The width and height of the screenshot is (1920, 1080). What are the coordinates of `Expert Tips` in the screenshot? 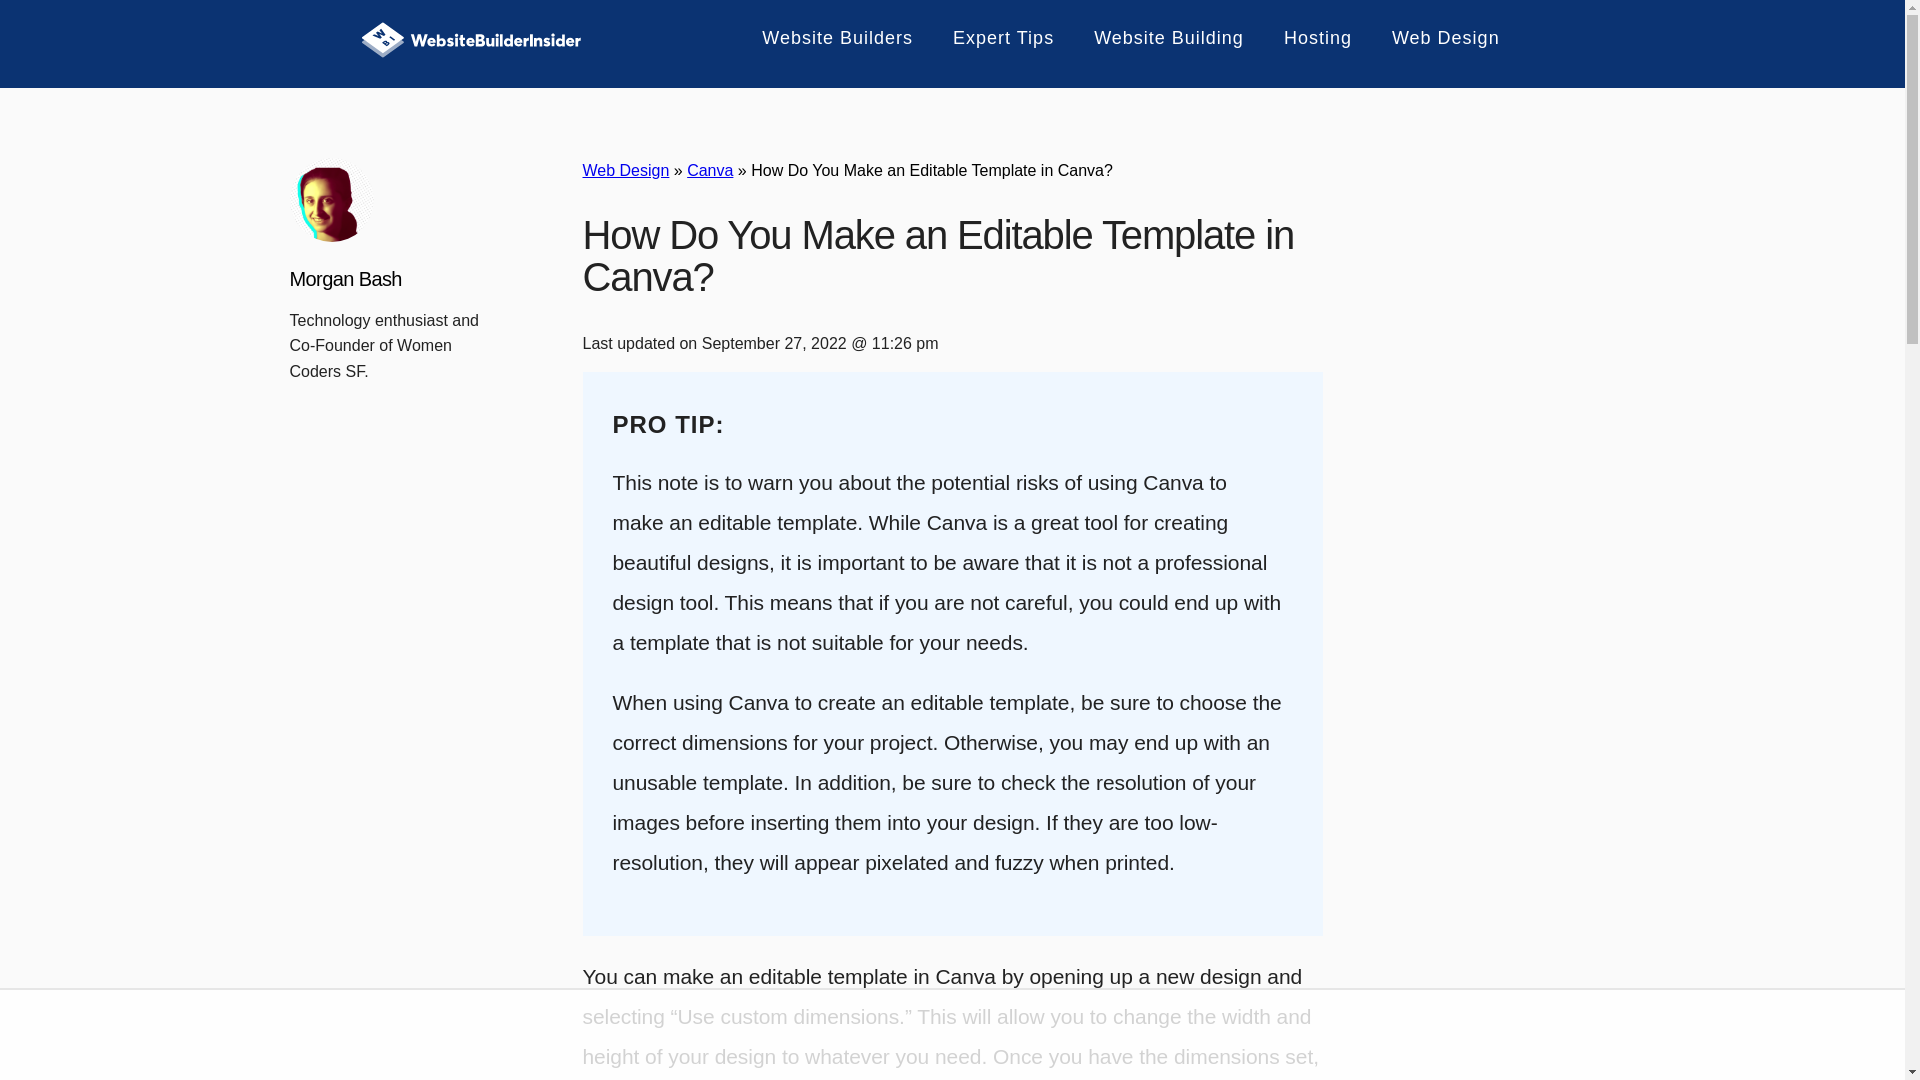 It's located at (991, 38).